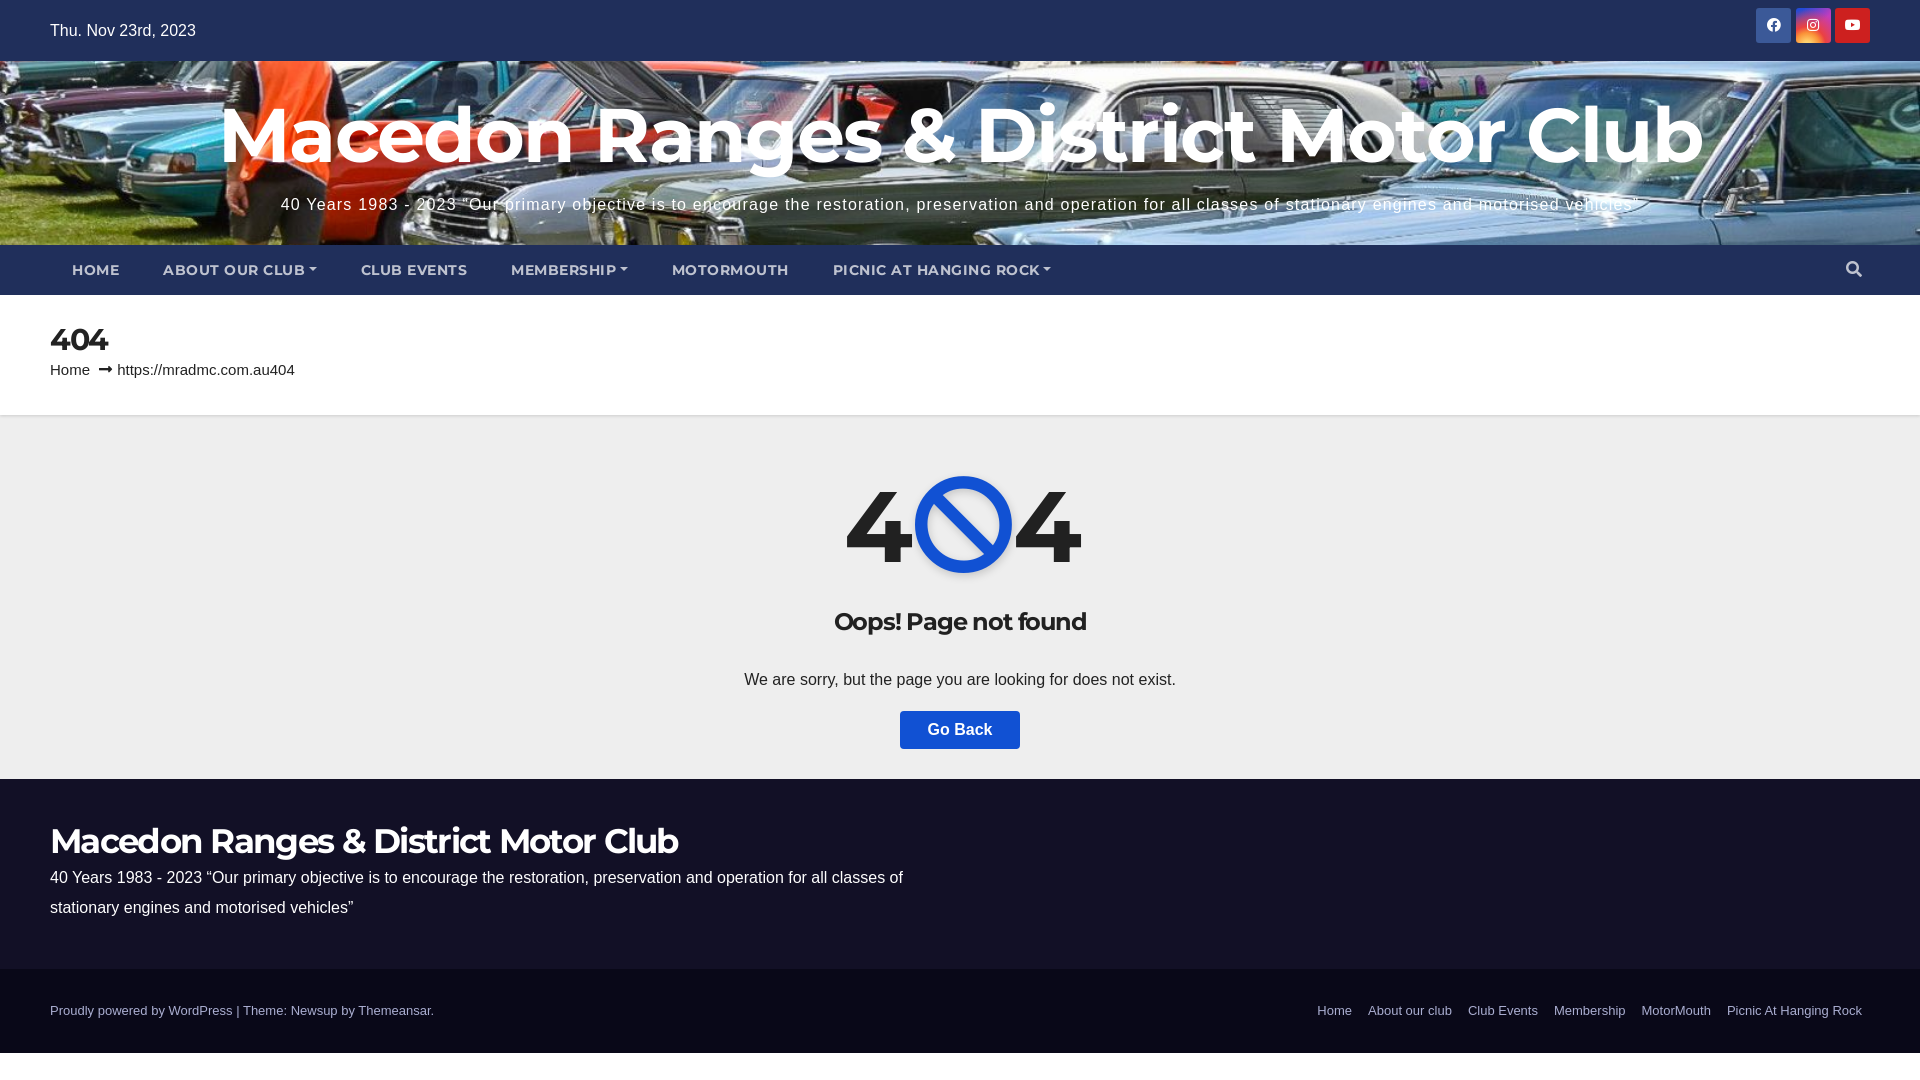 The height and width of the screenshot is (1080, 1920). Describe the element at coordinates (730, 270) in the screenshot. I see `MOTORMOUTH` at that location.